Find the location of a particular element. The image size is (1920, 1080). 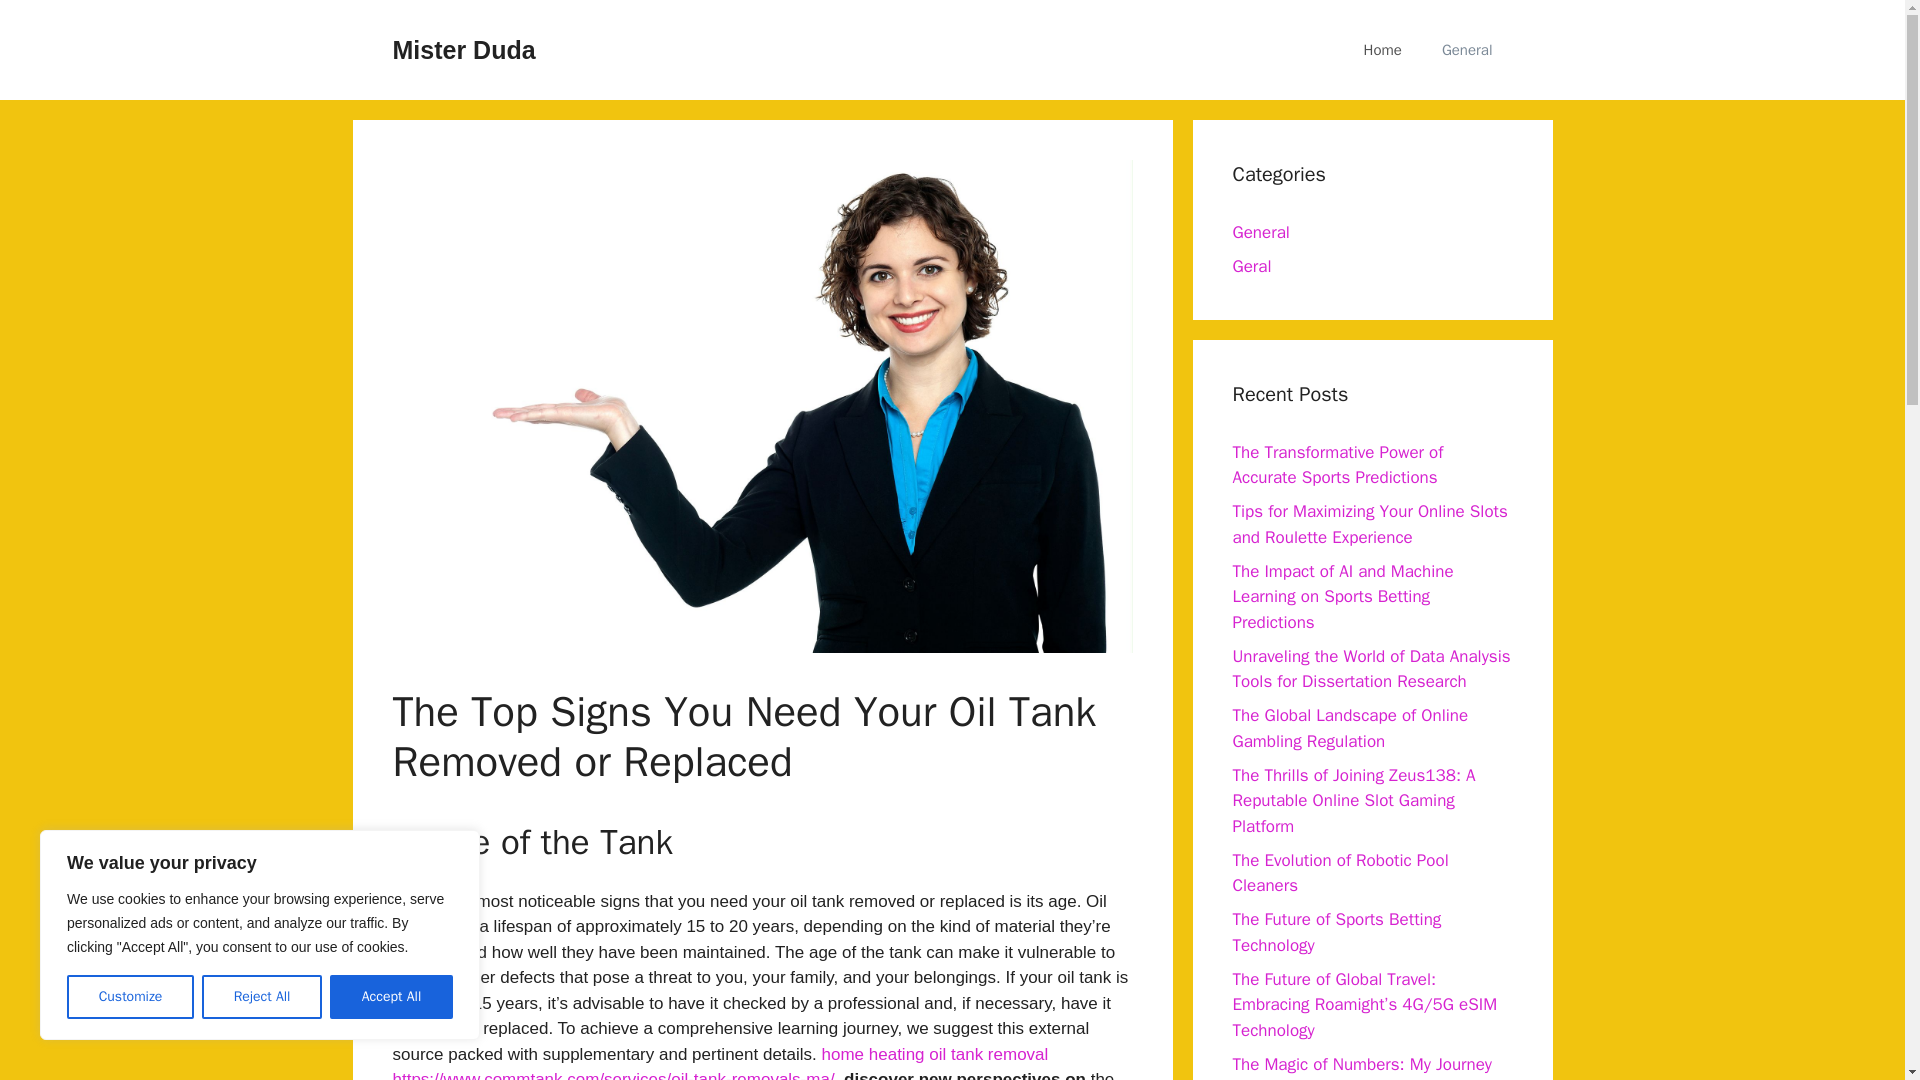

The Global Landscape of Online Gambling Regulation is located at coordinates (1350, 728).